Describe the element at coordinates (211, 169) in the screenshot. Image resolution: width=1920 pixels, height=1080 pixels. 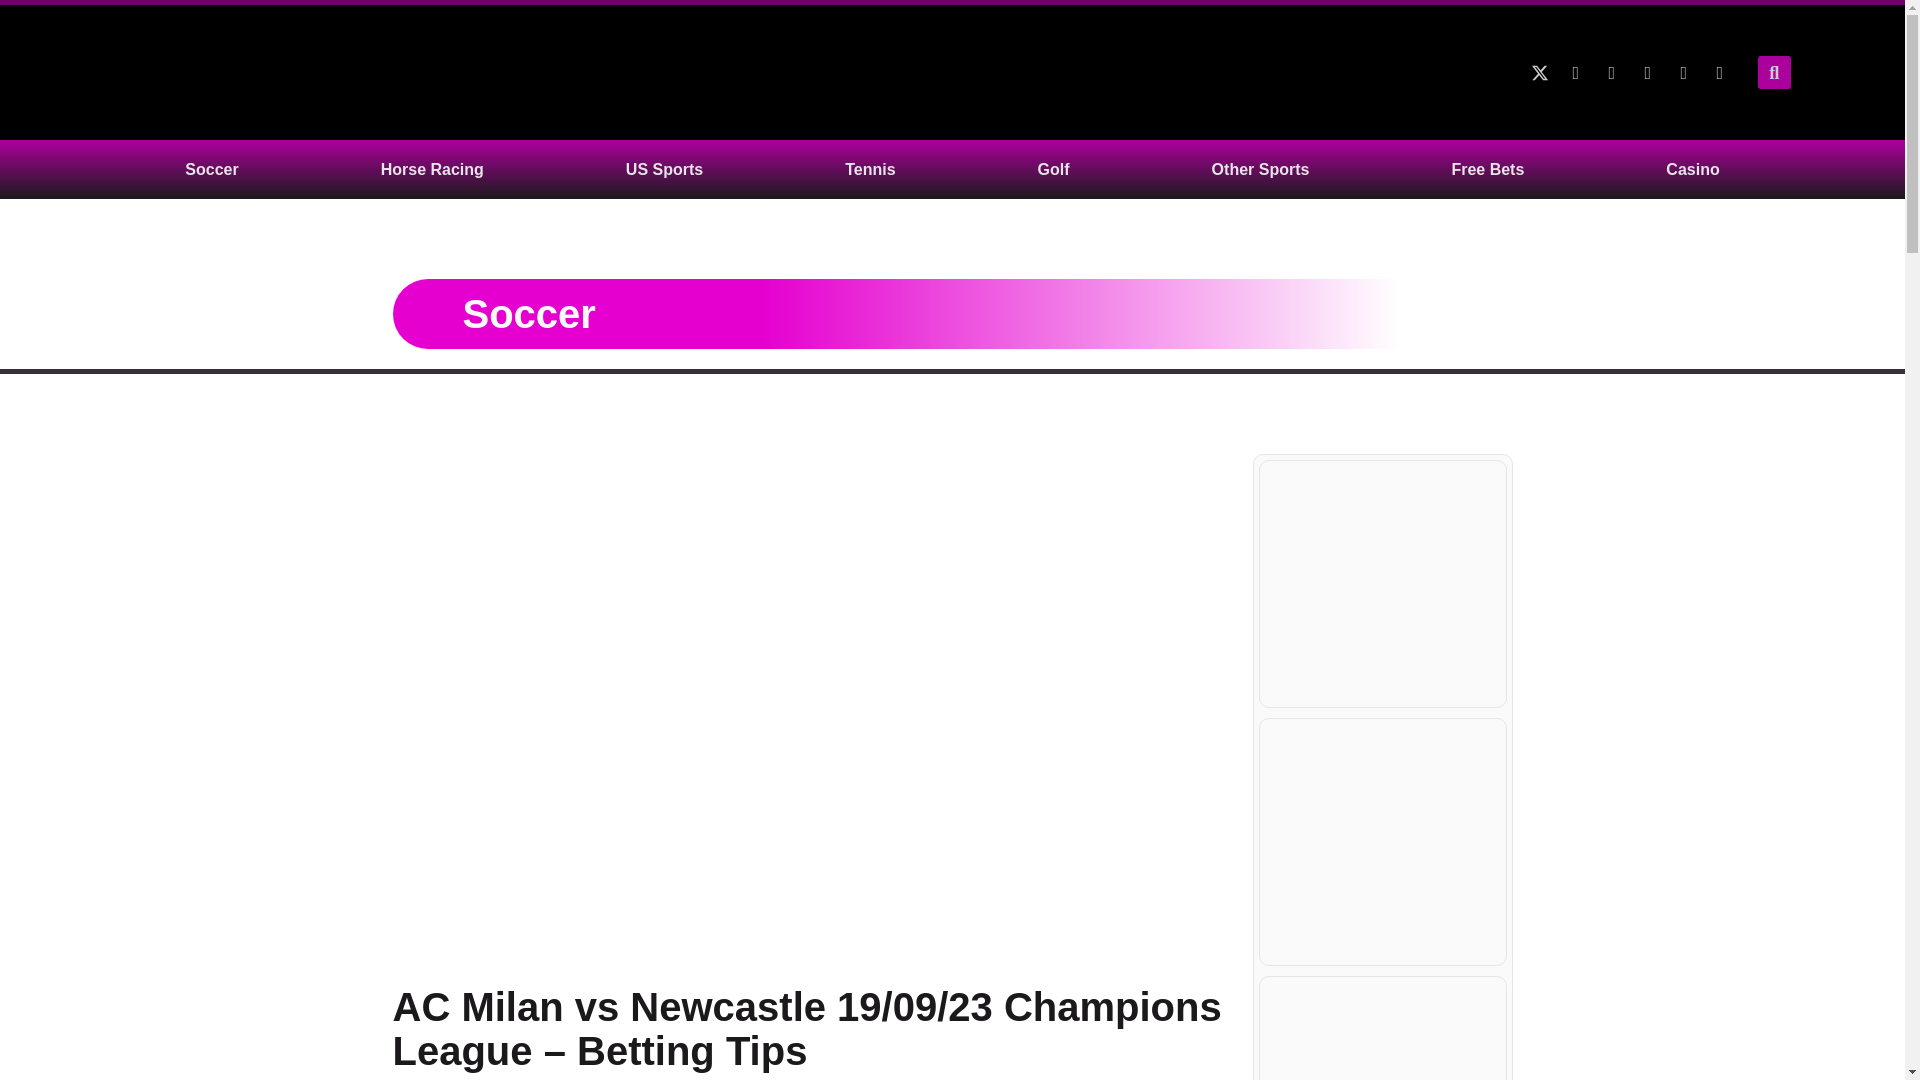
I see `Soccer` at that location.